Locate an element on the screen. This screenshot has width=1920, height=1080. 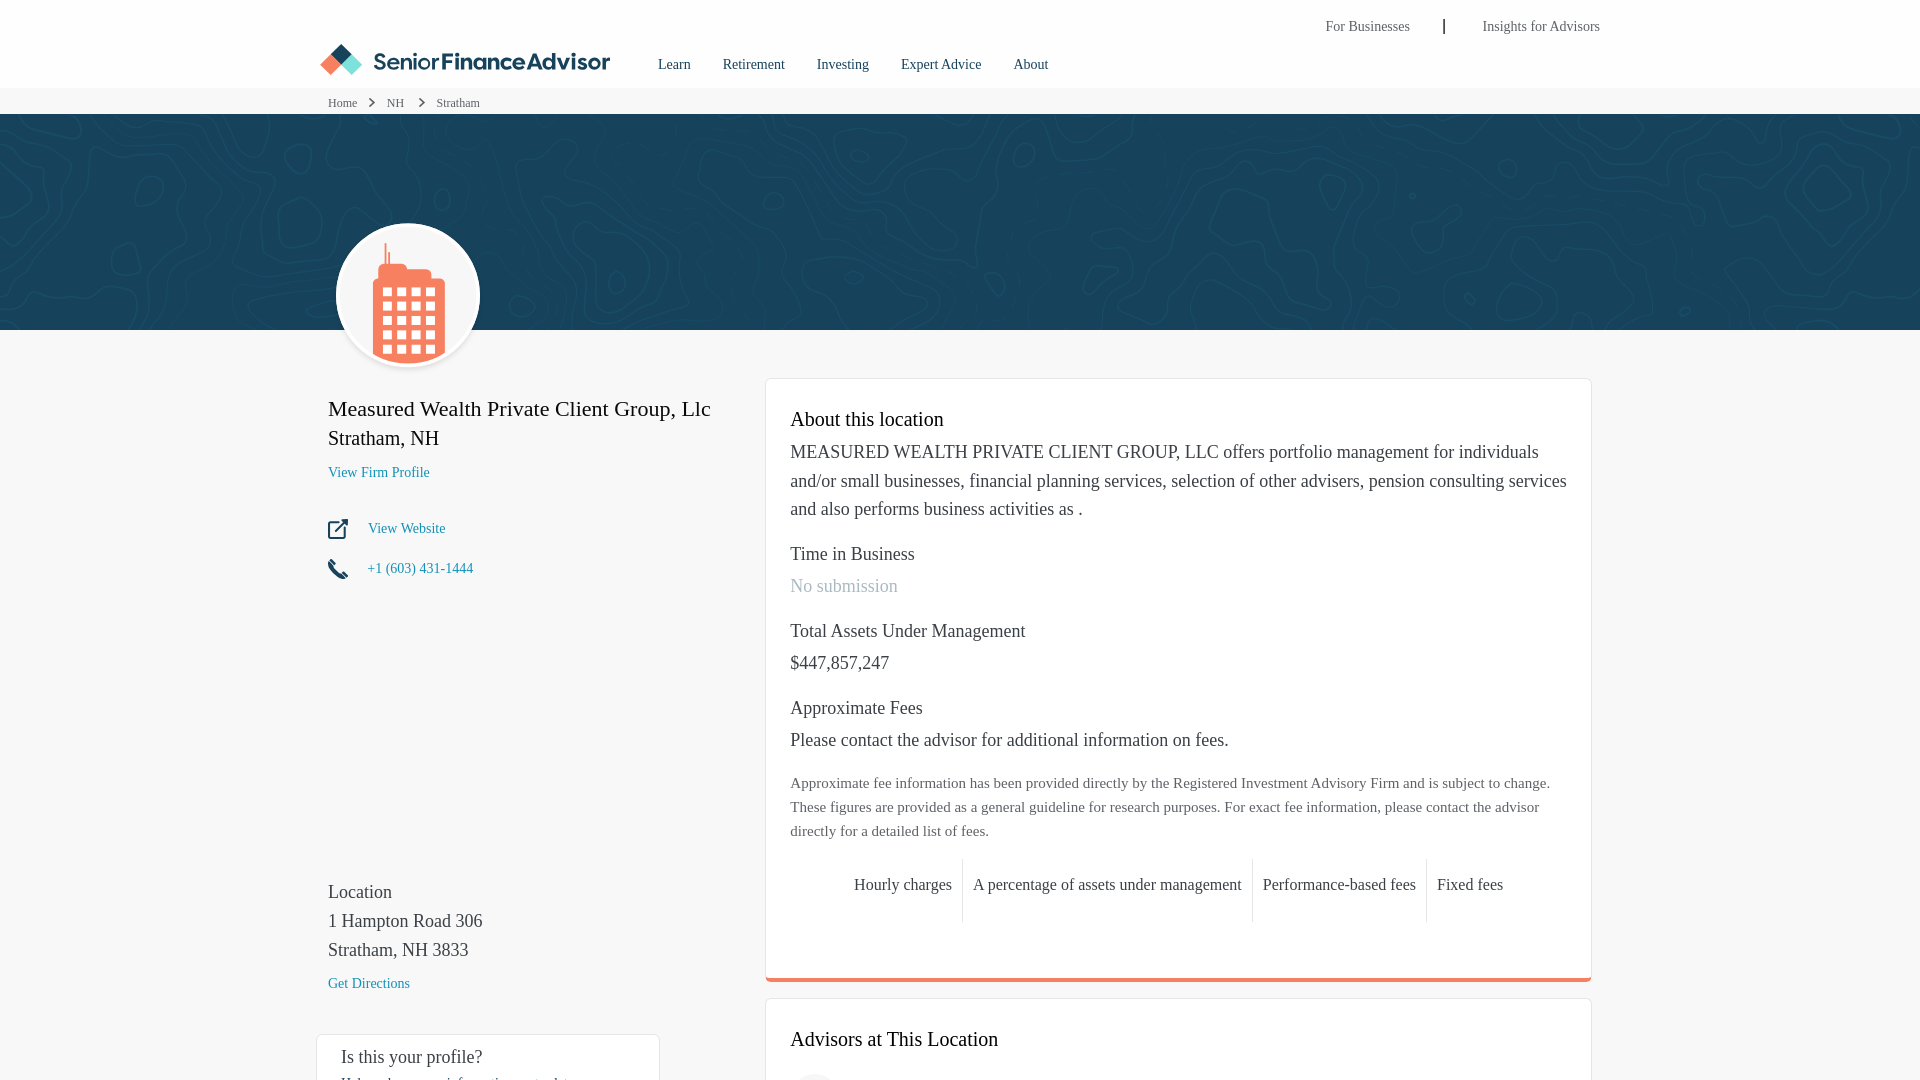
Get Directions is located at coordinates (510, 983).